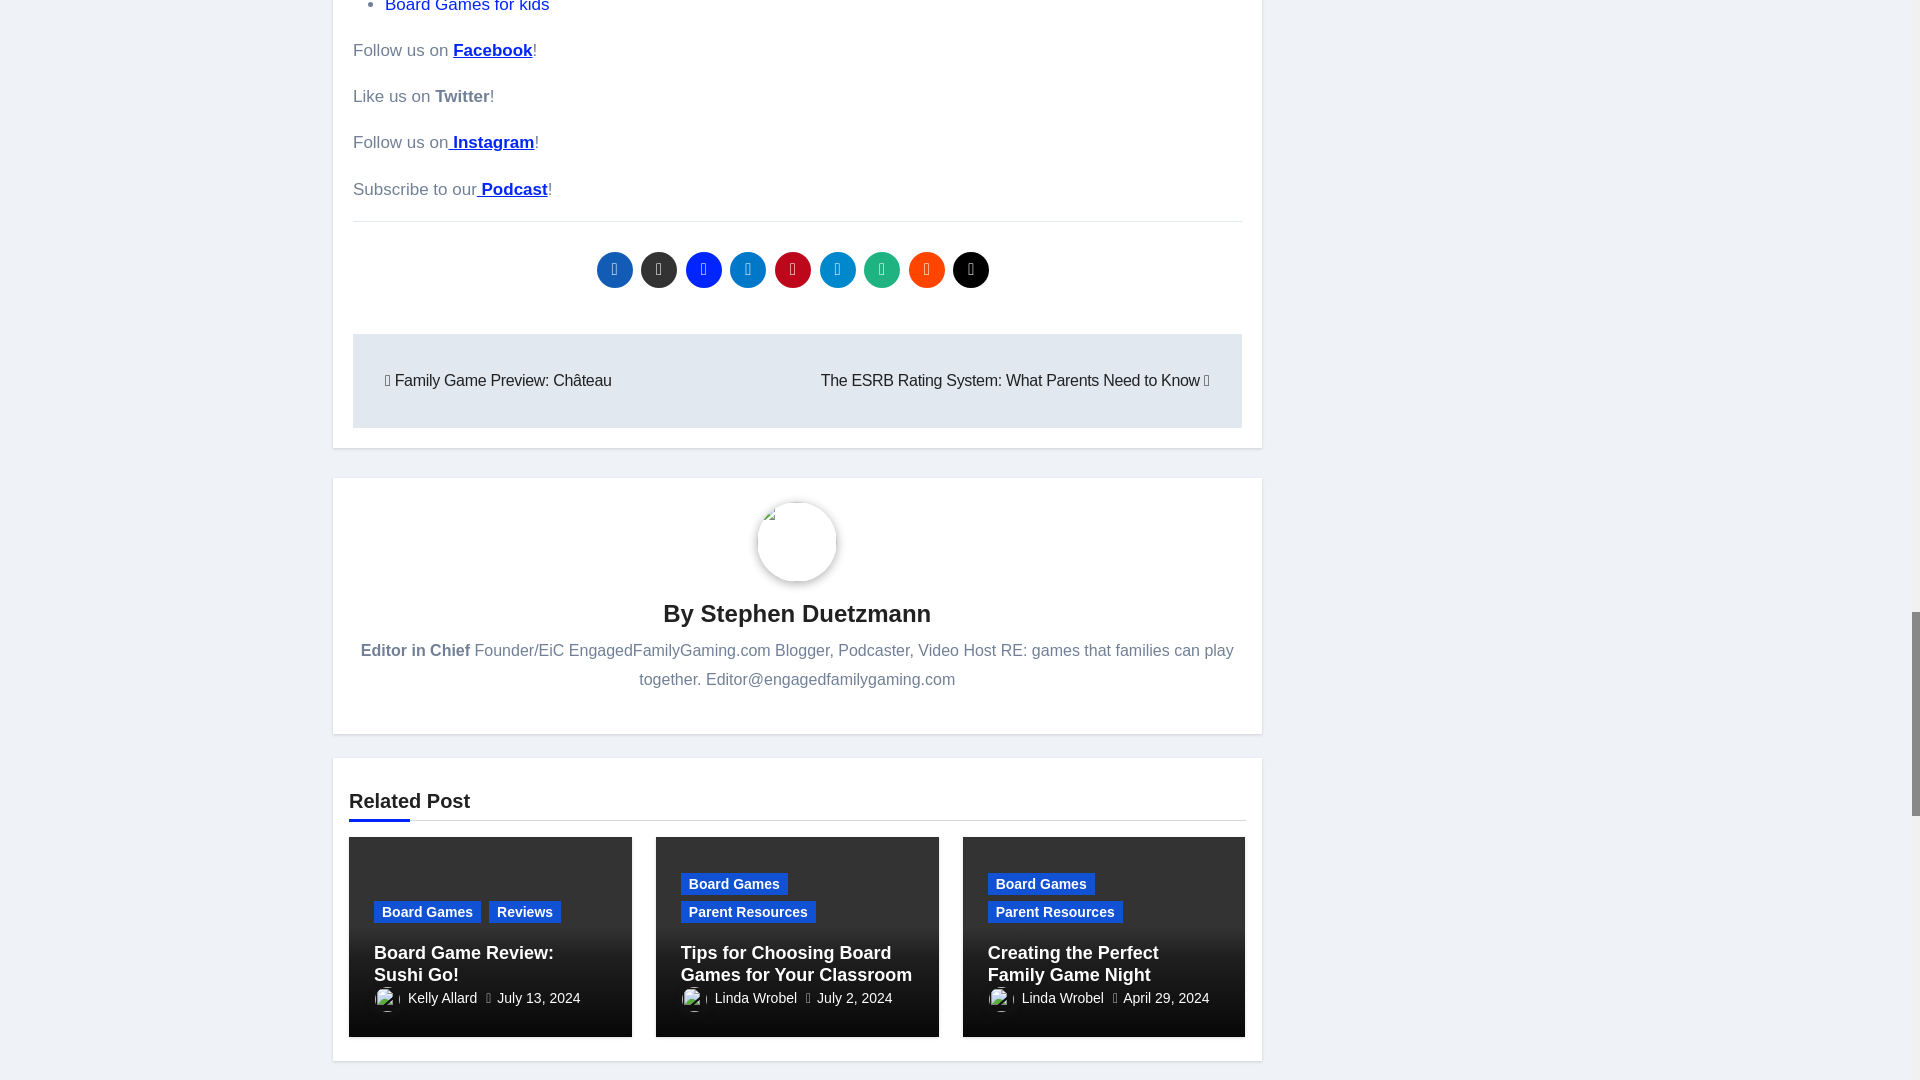 The width and height of the screenshot is (1920, 1080). What do you see at coordinates (467, 7) in the screenshot?
I see `Board Games for kids` at bounding box center [467, 7].